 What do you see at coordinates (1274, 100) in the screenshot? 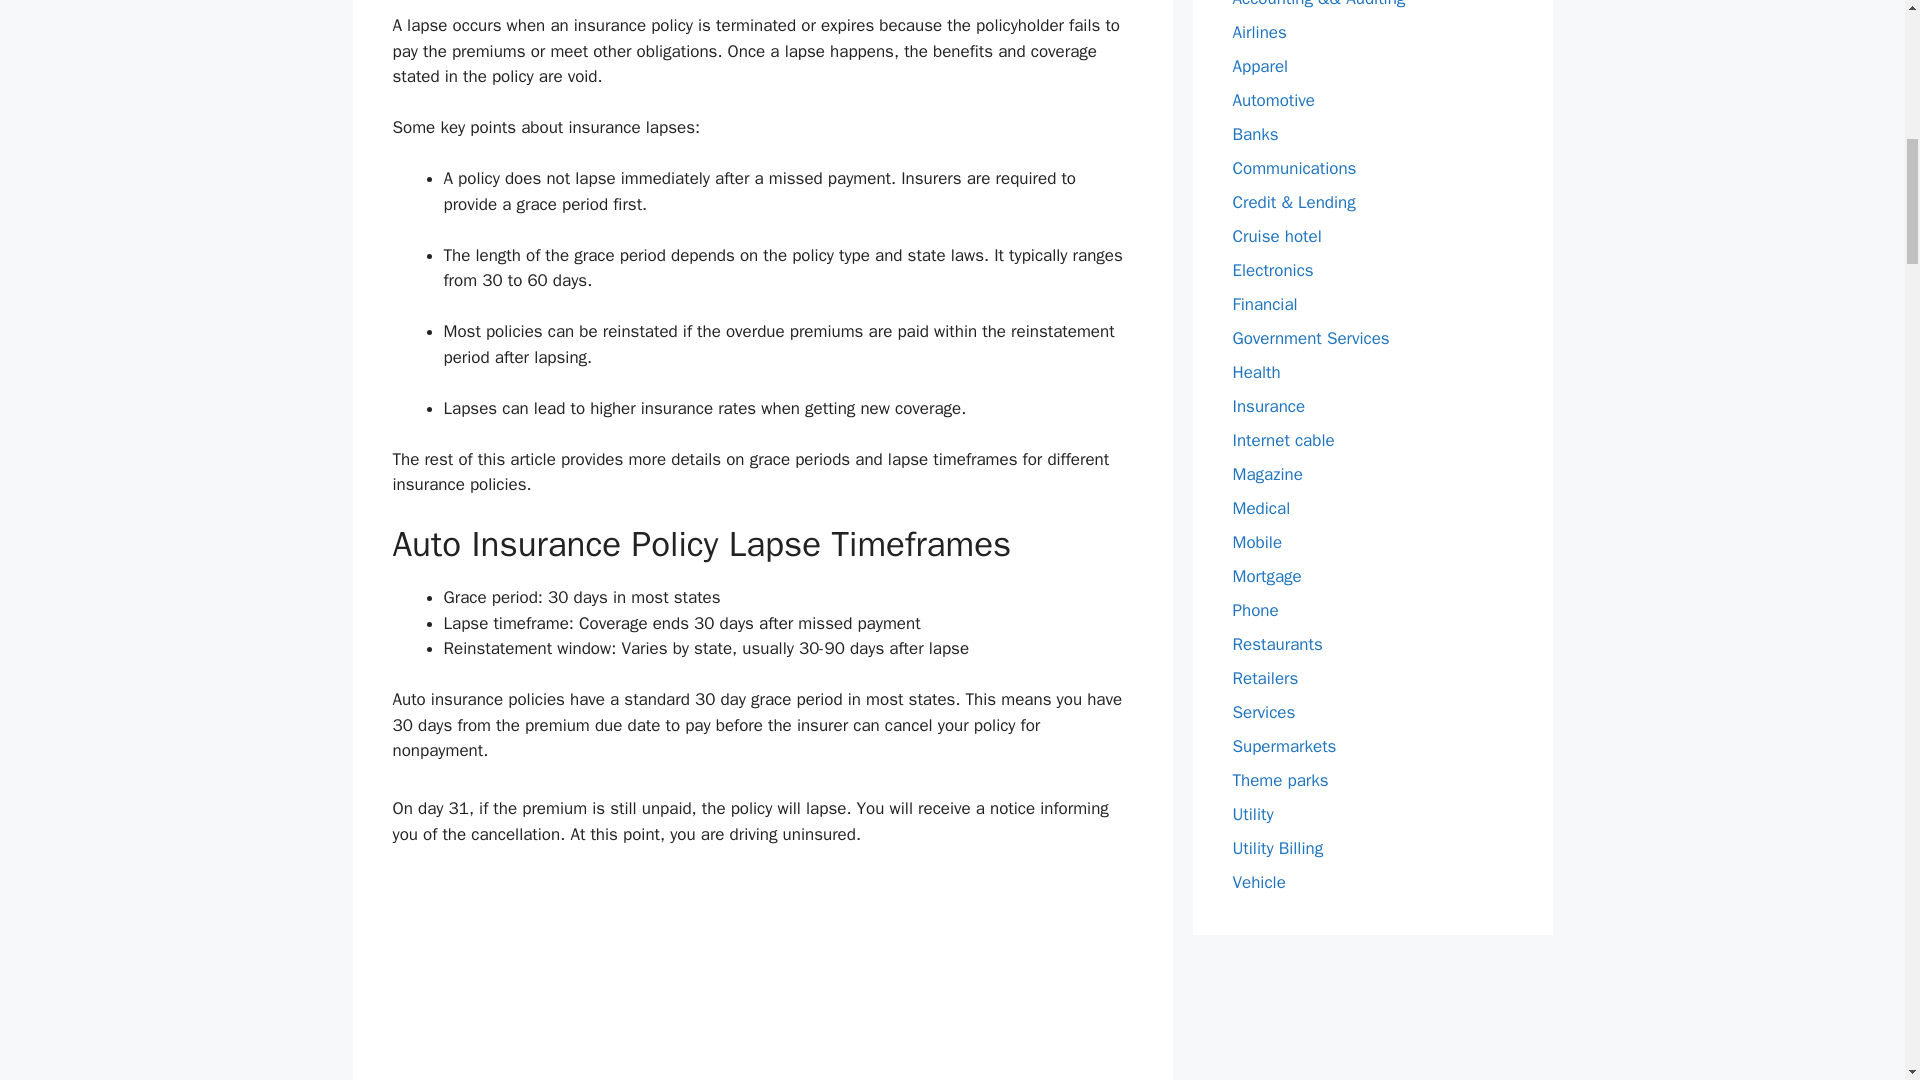
I see `Automotive` at bounding box center [1274, 100].